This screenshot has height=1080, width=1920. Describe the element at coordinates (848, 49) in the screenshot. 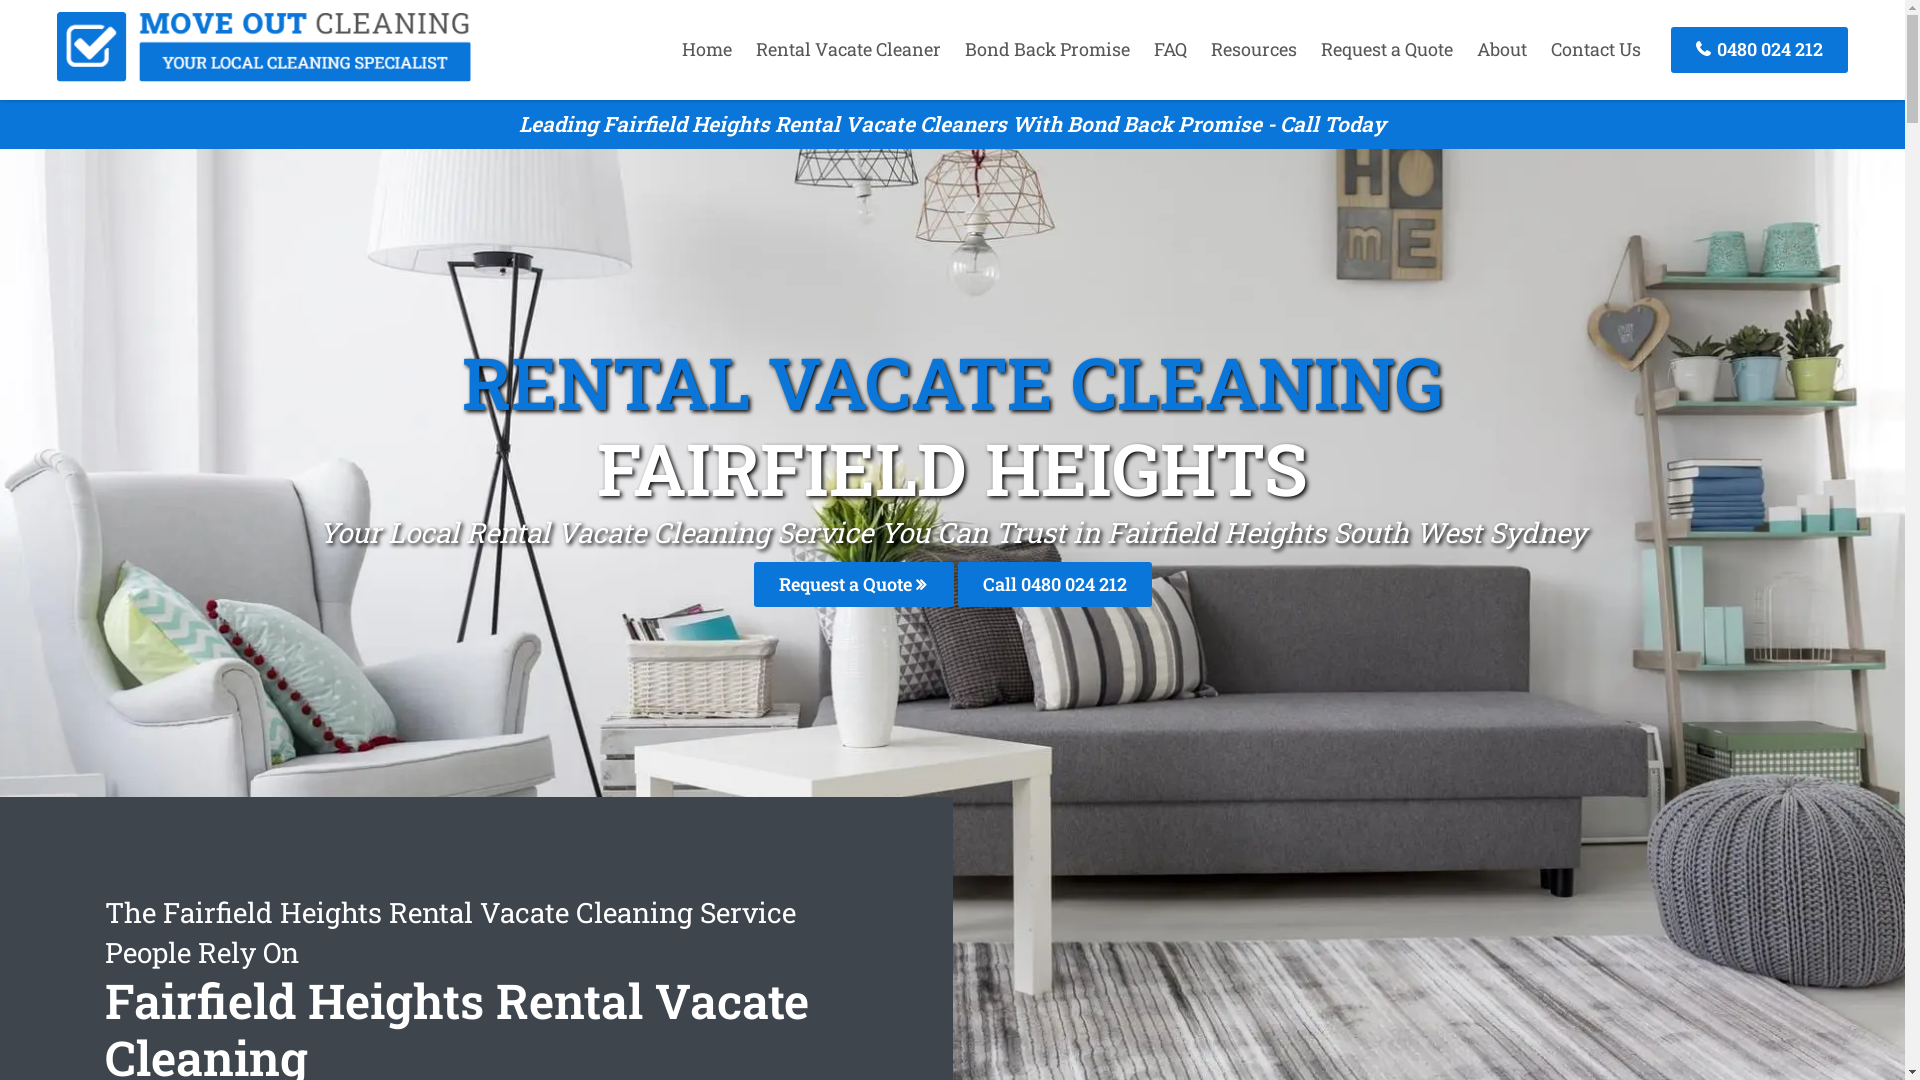

I see `Rental Vacate Cleaner` at that location.